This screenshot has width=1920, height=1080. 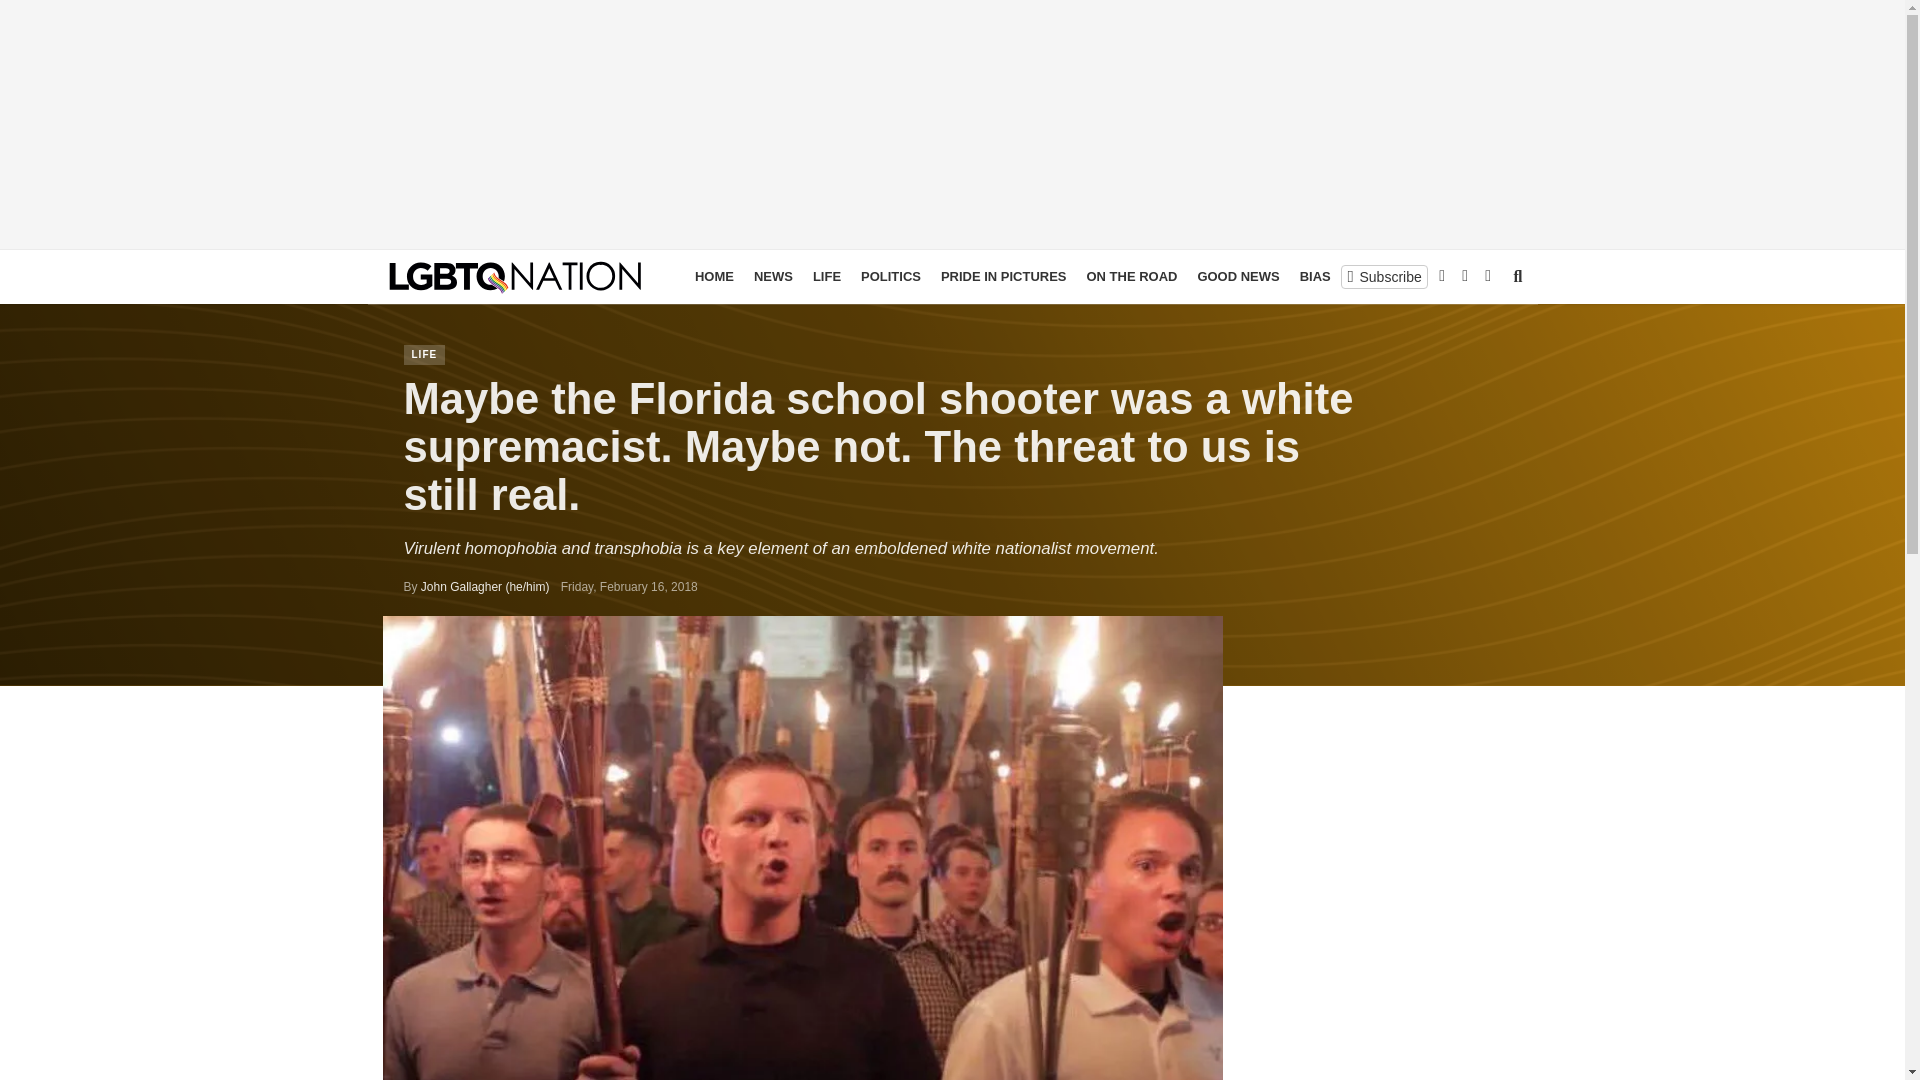 I want to click on HOME, so click(x=714, y=276).